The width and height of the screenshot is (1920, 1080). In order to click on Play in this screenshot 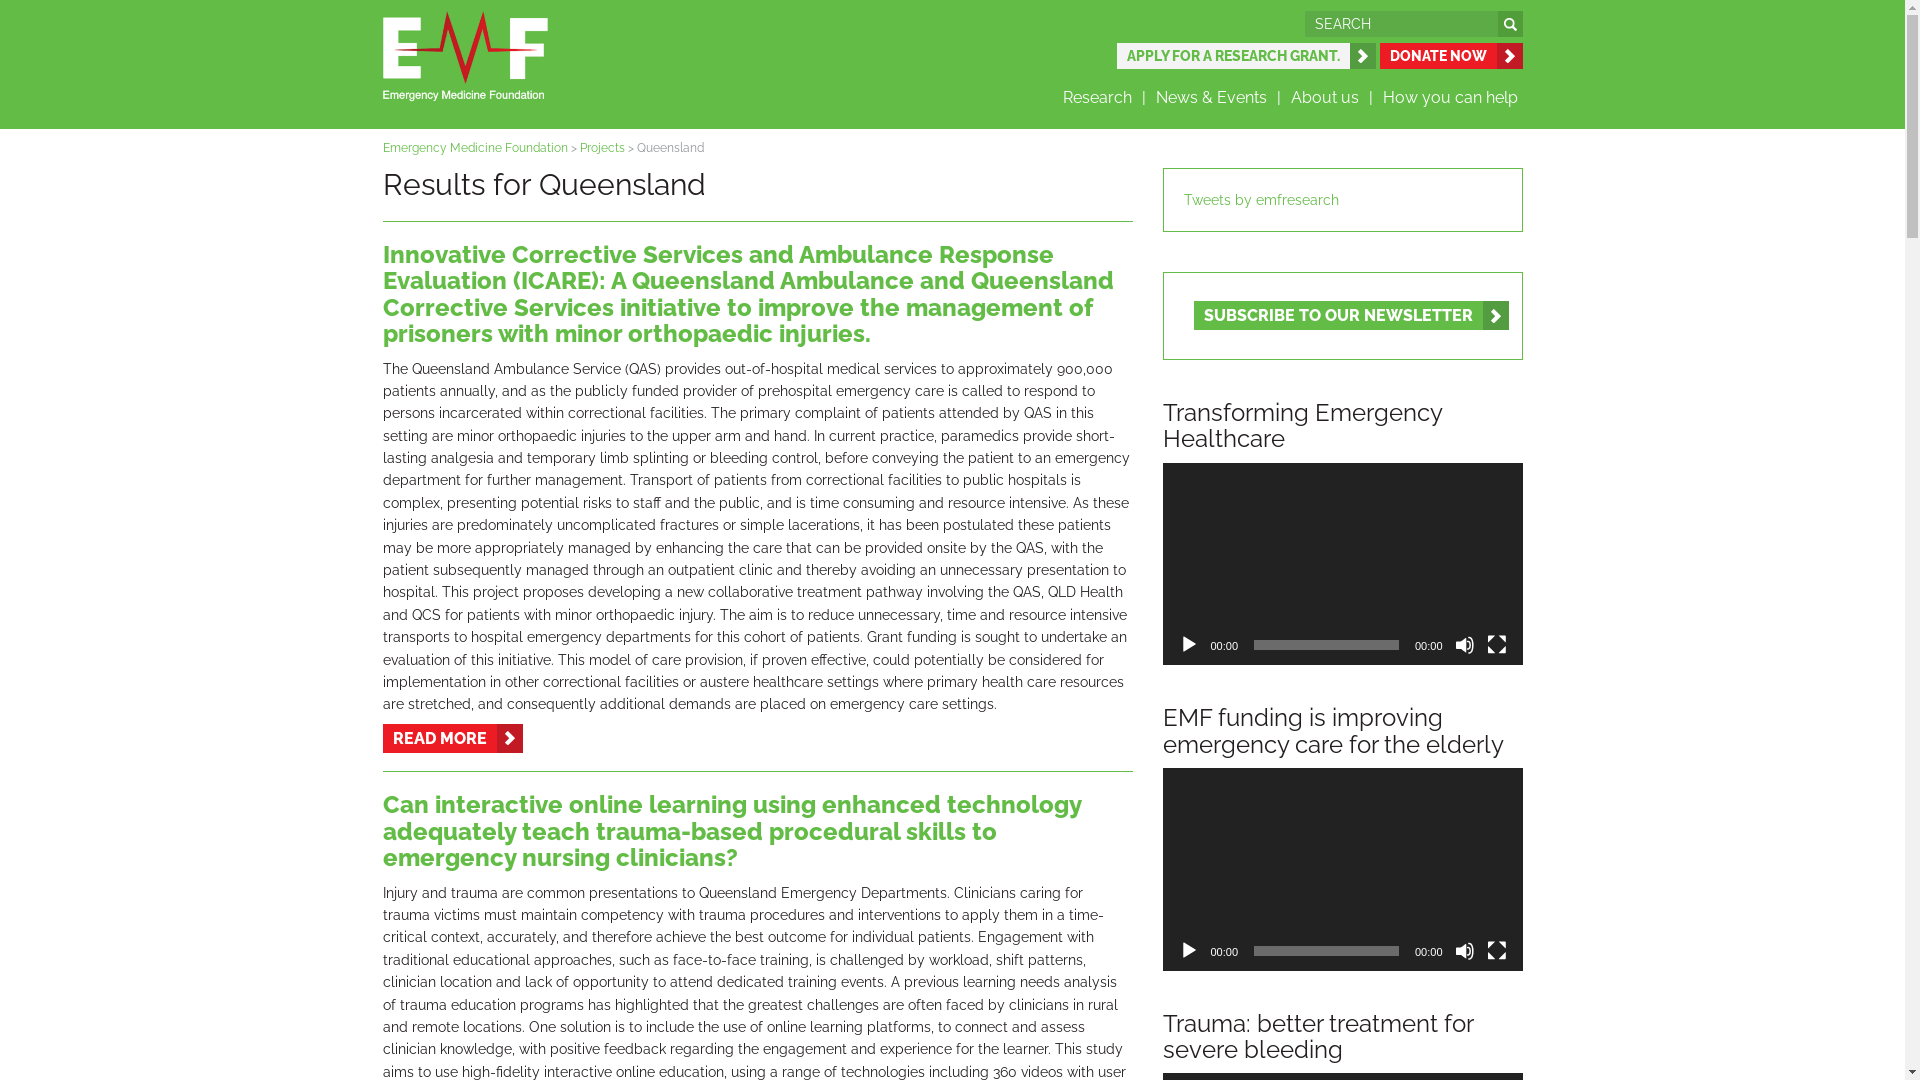, I will do `click(1188, 644)`.